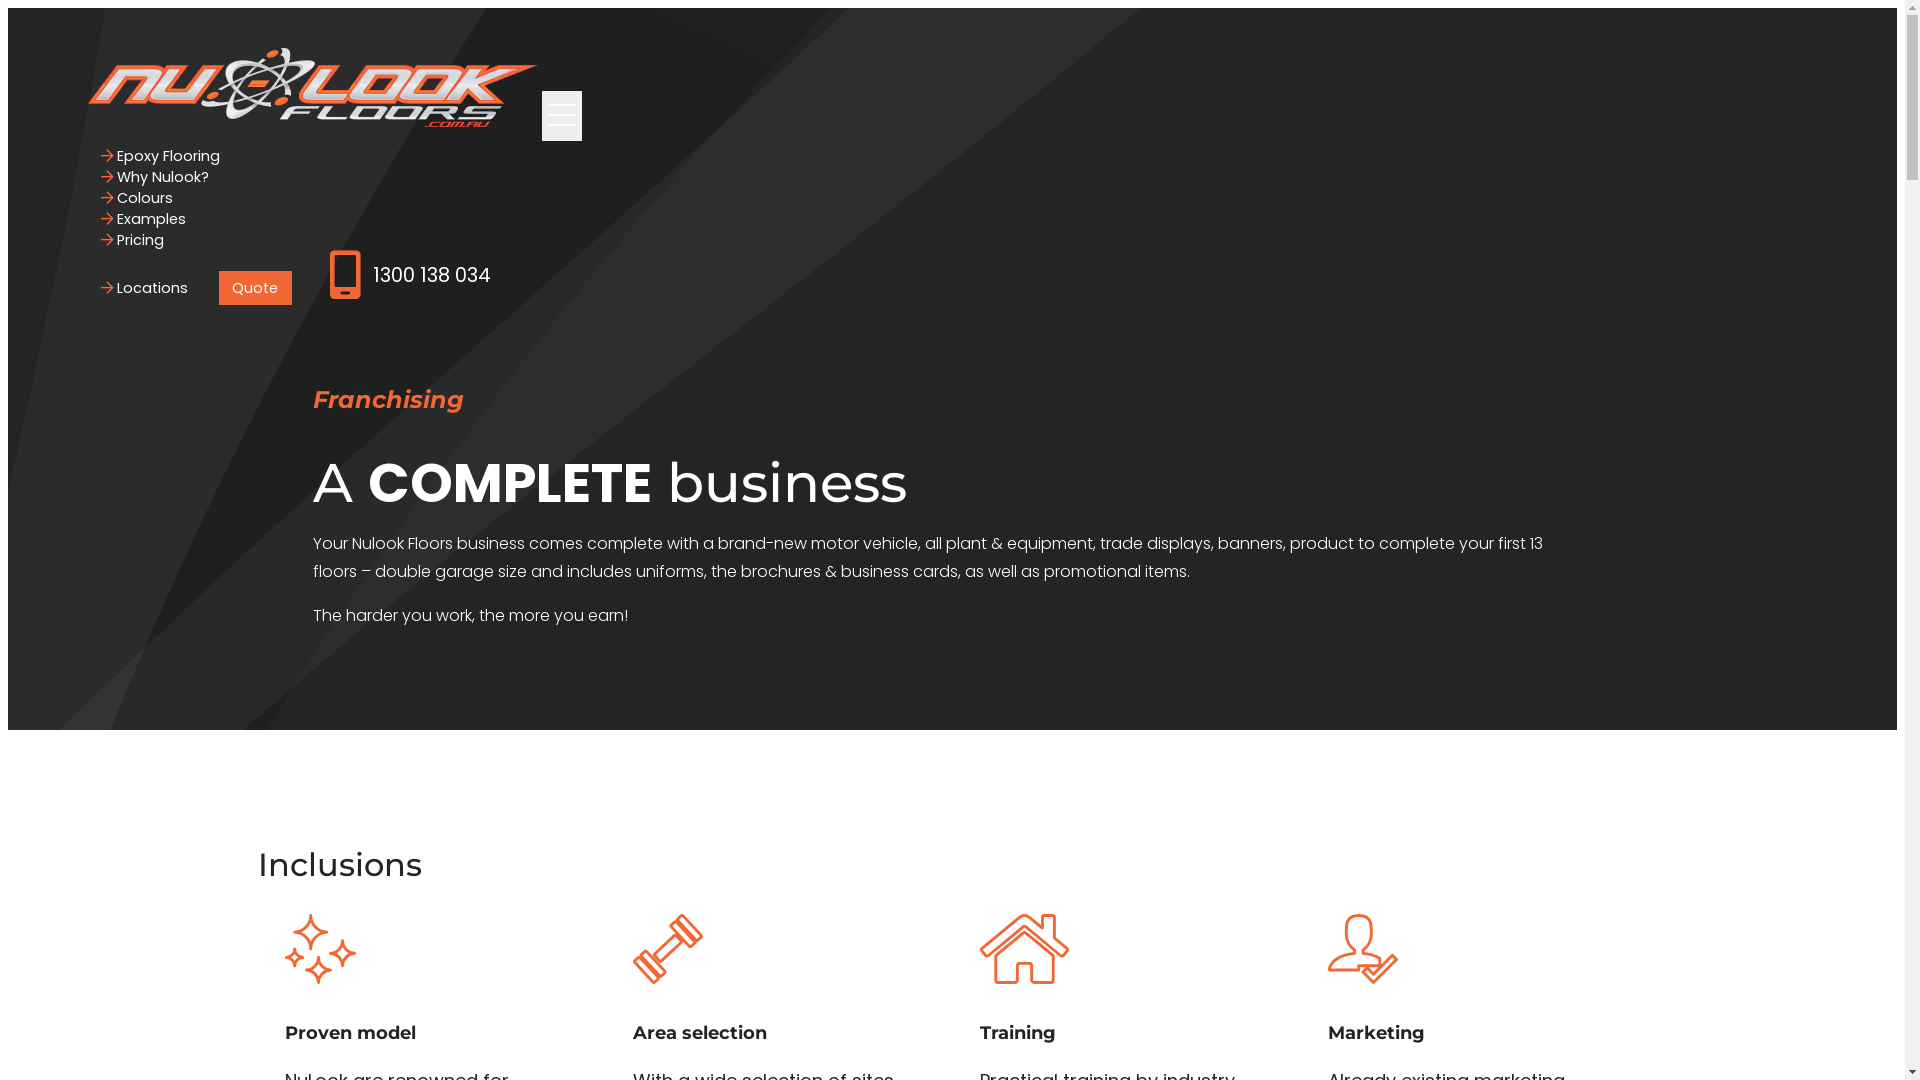 Image resolution: width=1920 pixels, height=1080 pixels. I want to click on Epoxy Flooring, so click(161, 156).